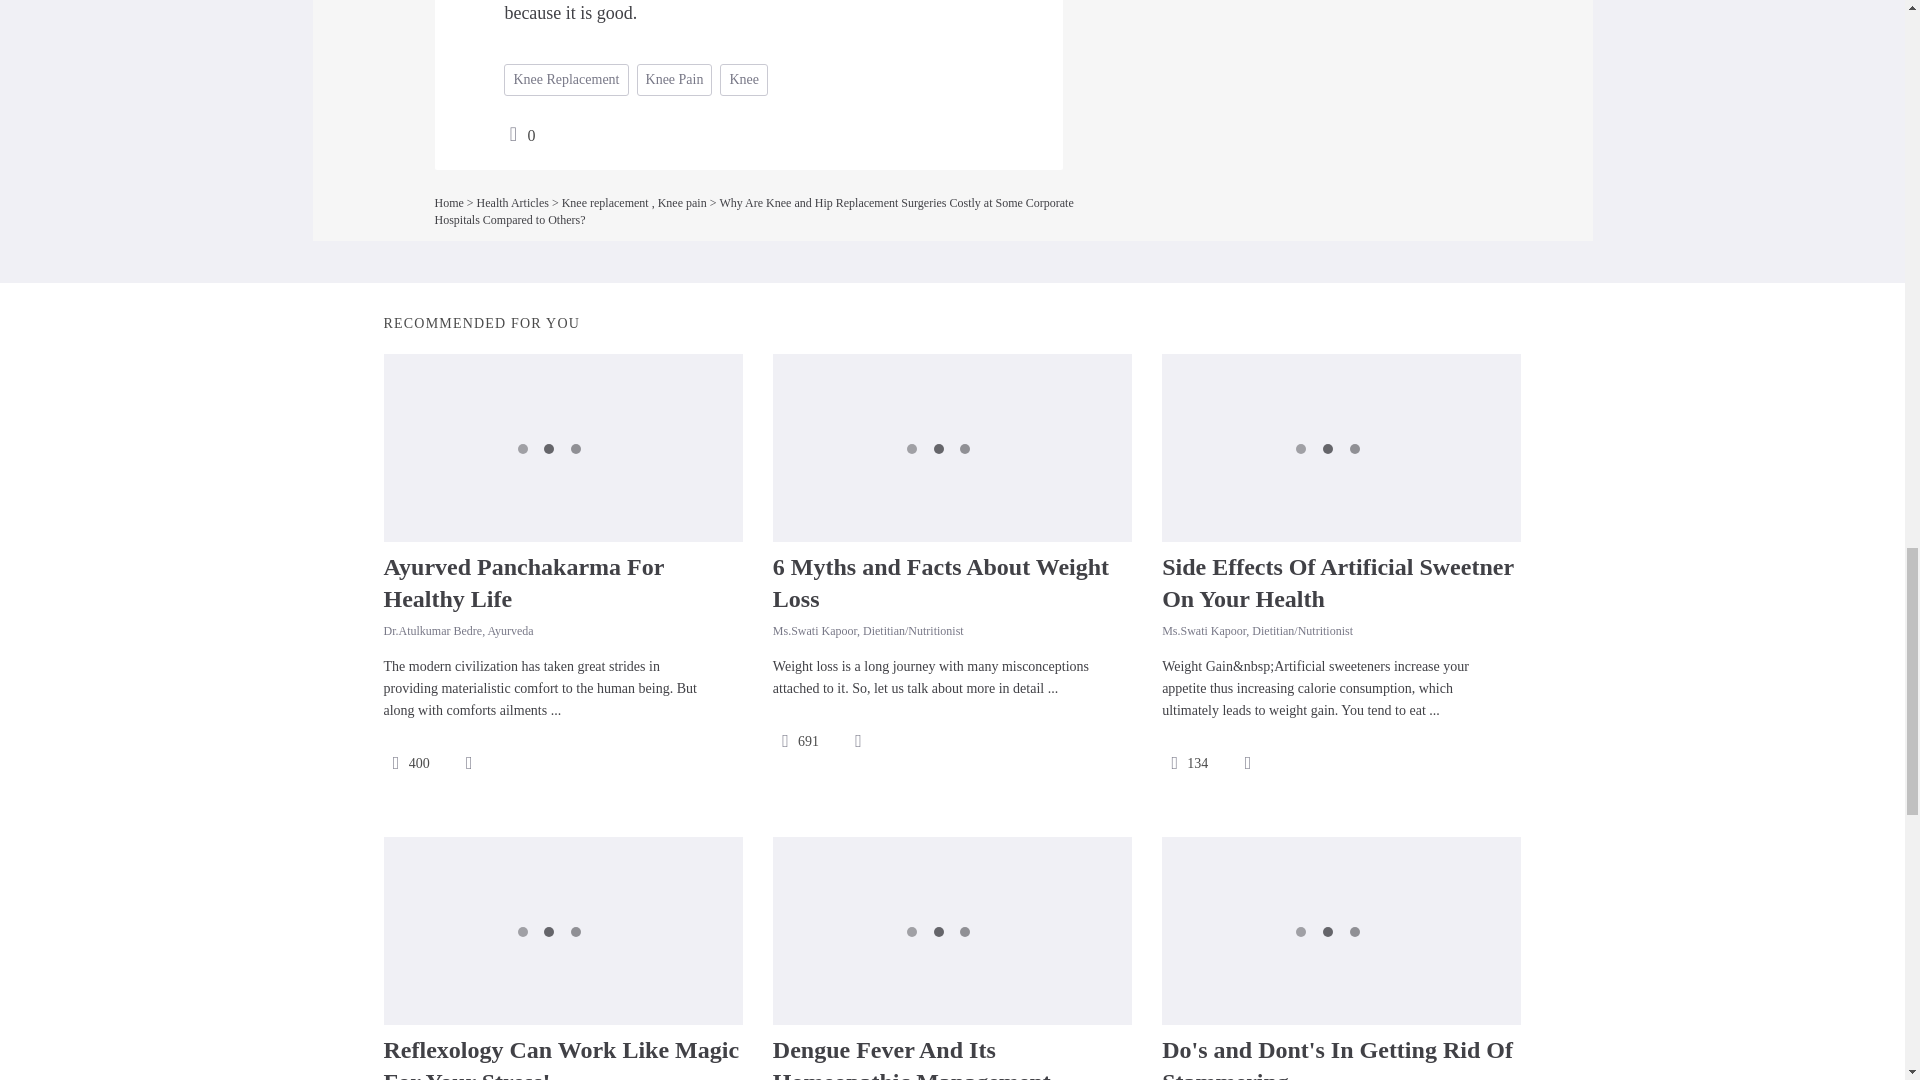  I want to click on Knee, so click(744, 80).